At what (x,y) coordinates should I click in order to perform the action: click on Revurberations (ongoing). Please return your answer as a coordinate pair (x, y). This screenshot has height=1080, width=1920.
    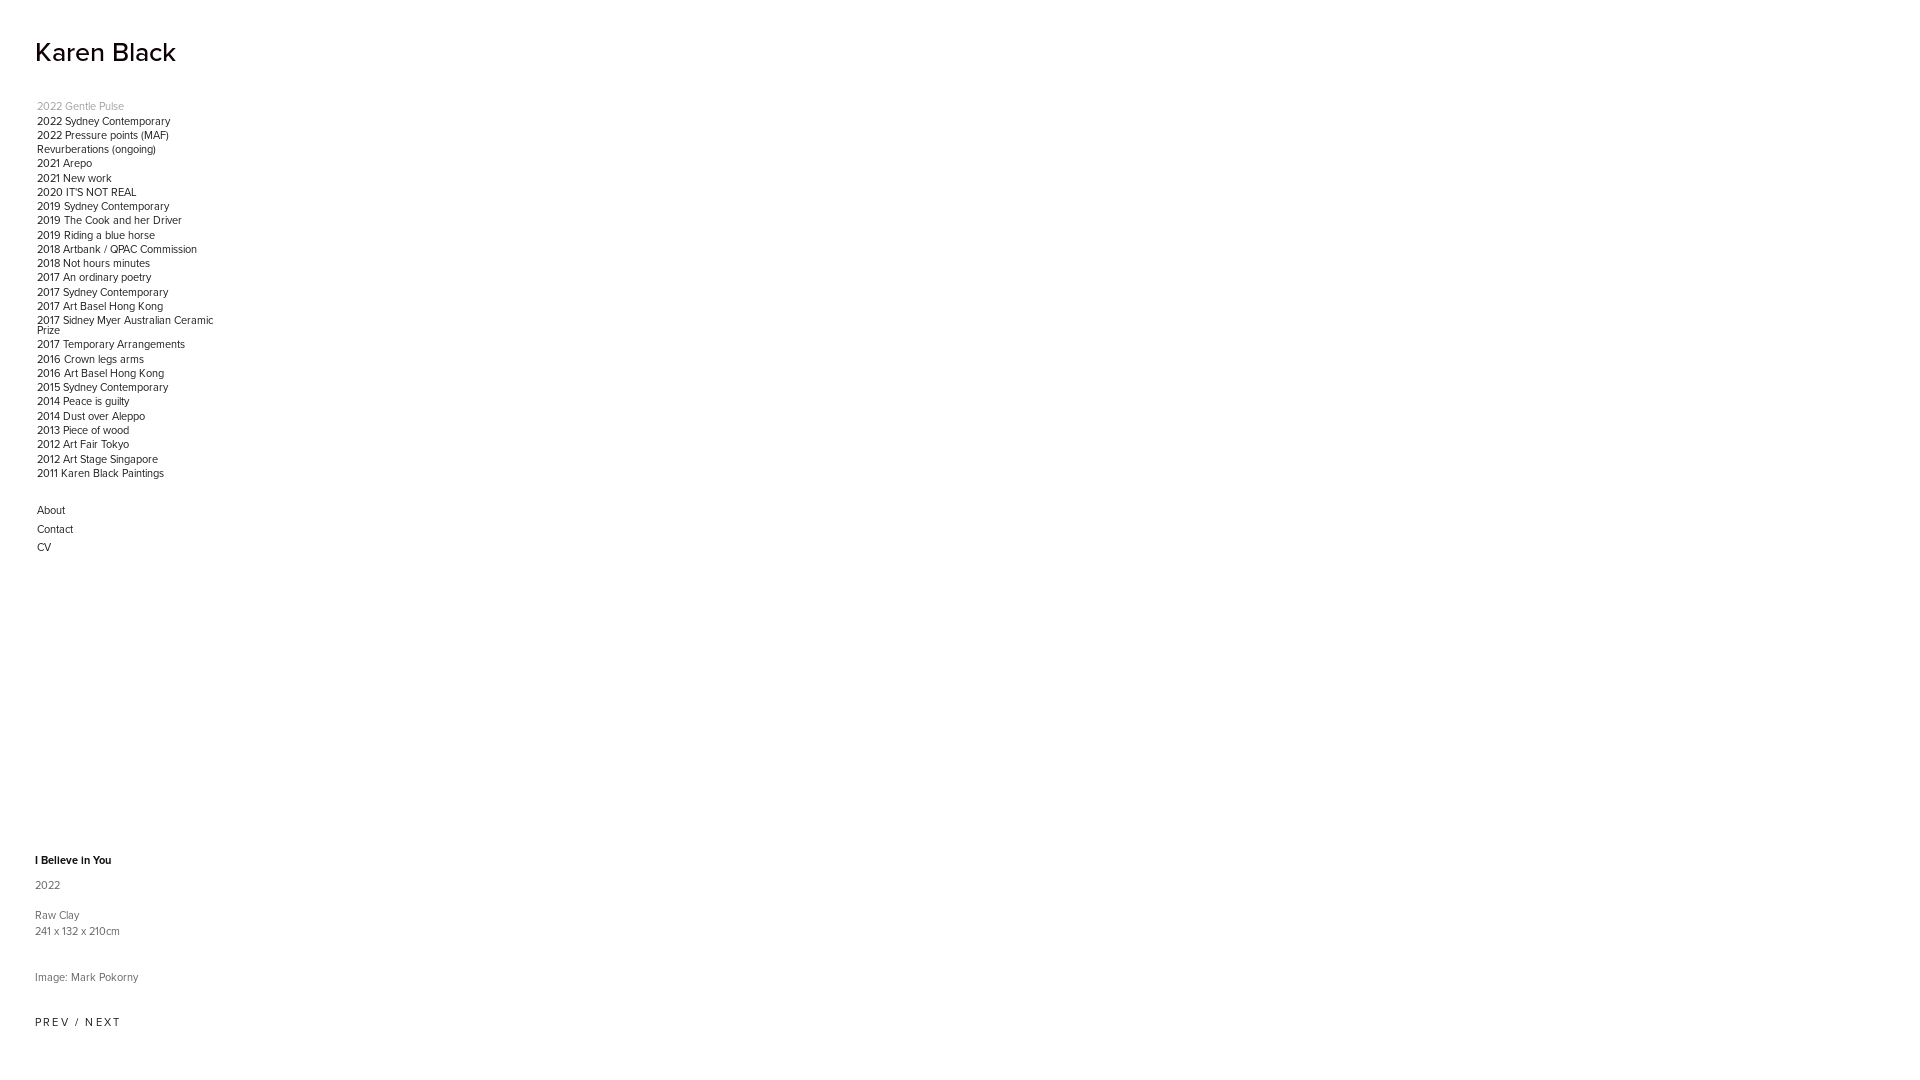
    Looking at the image, I should click on (130, 150).